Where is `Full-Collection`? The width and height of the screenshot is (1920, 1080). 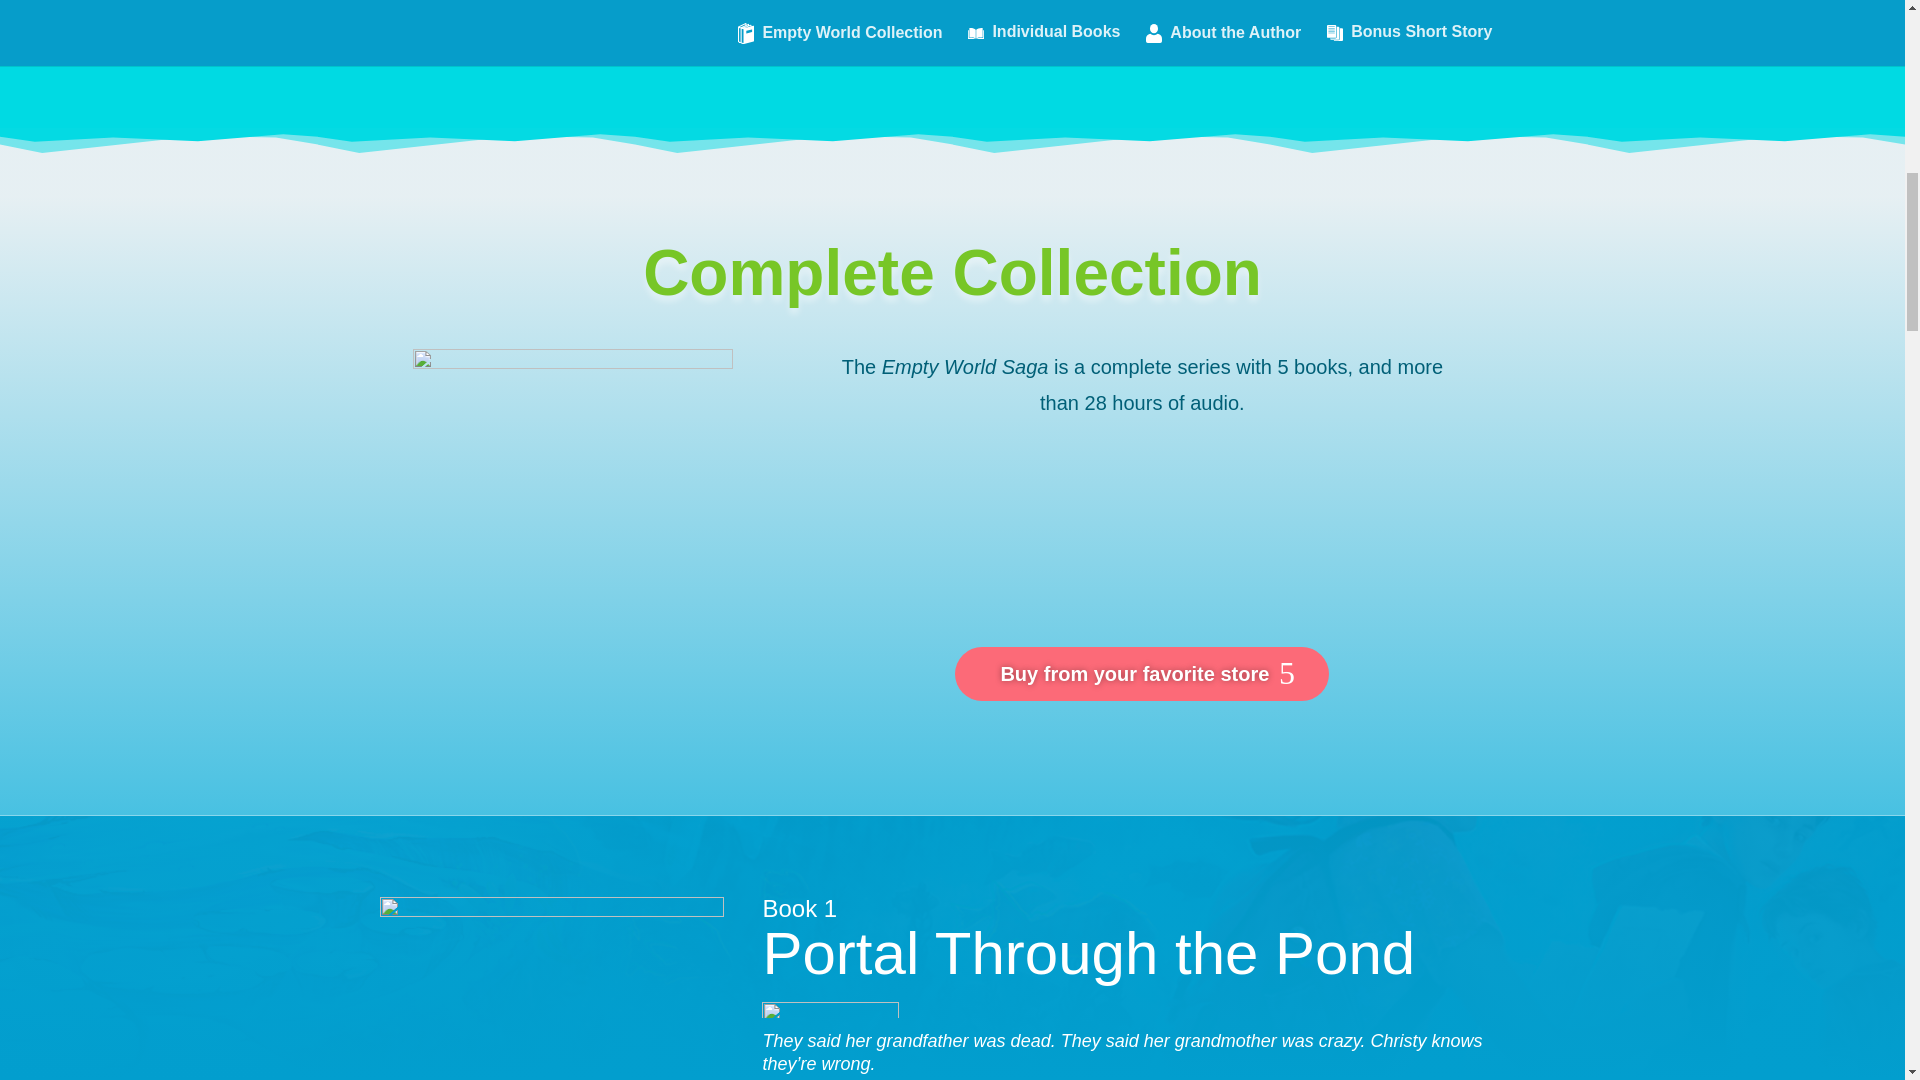
Full-Collection is located at coordinates (572, 506).